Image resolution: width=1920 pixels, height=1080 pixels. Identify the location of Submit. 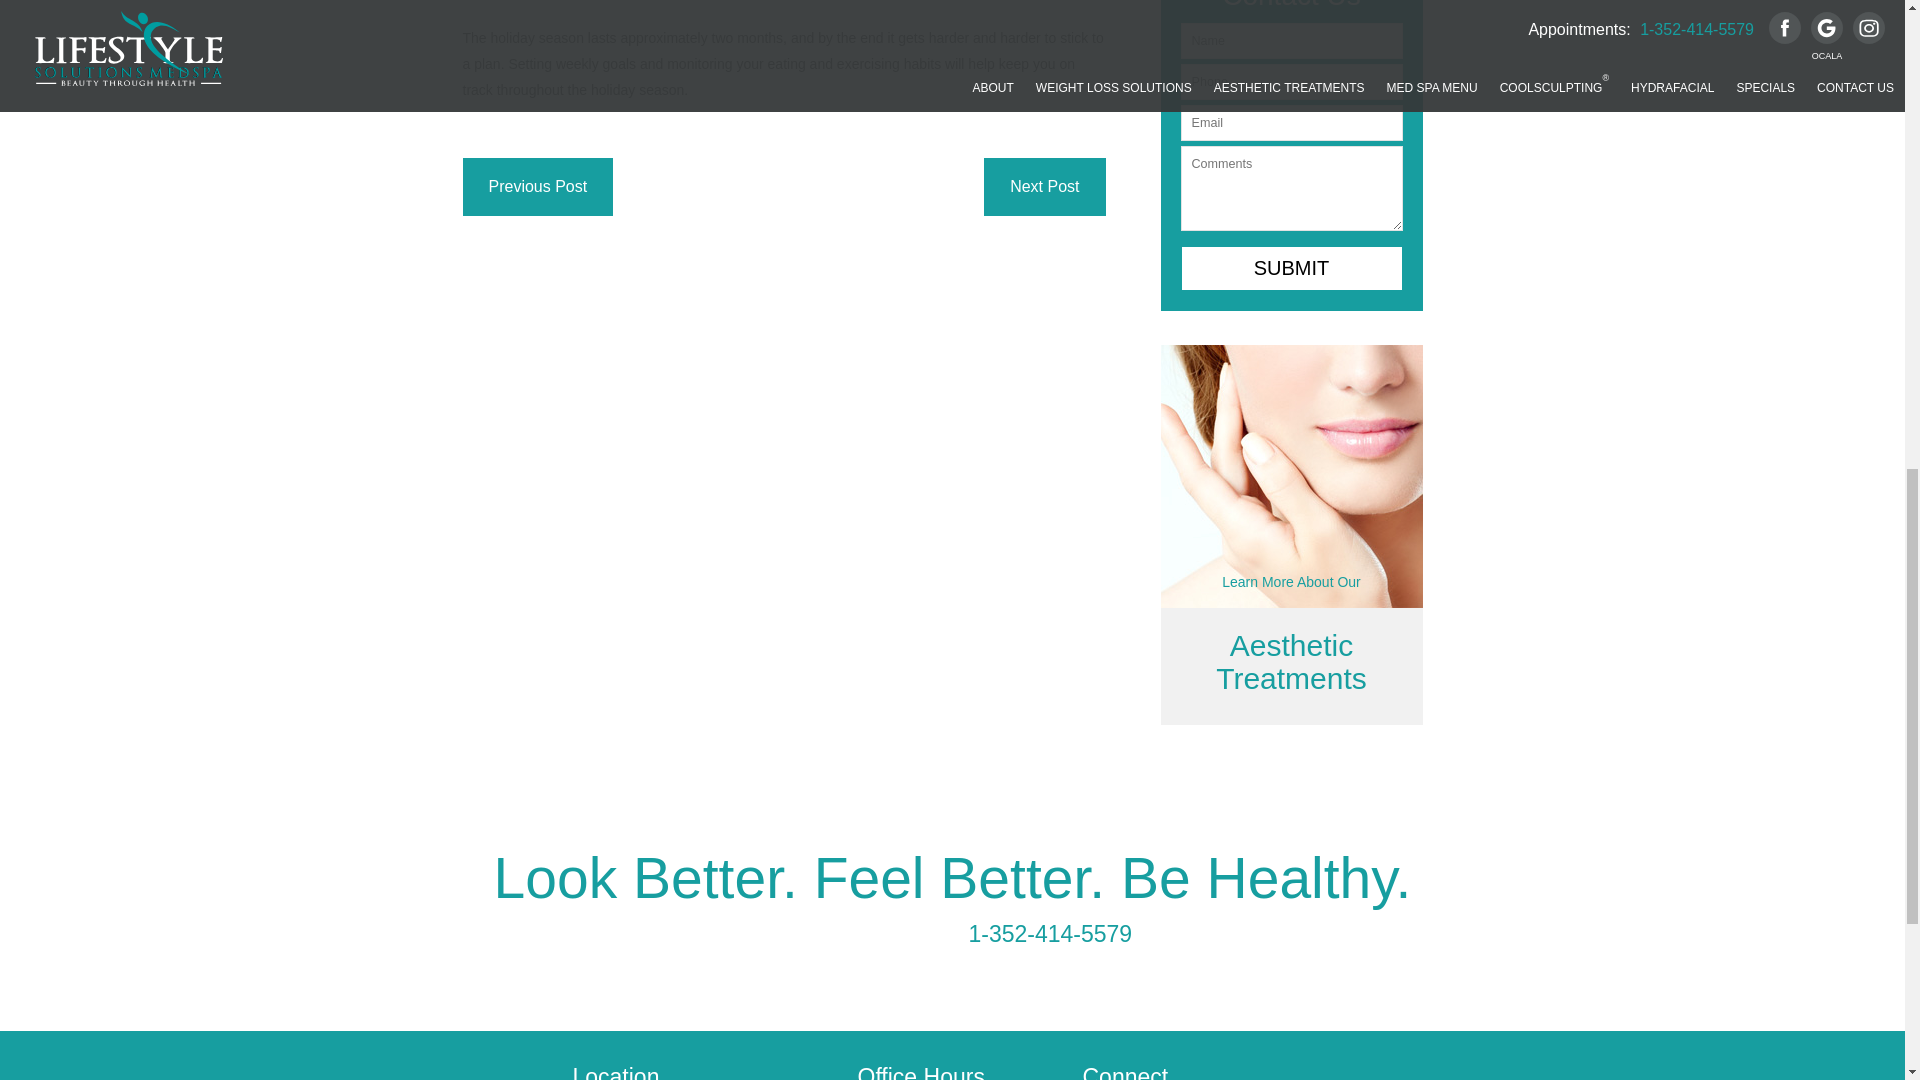
(1290, 268).